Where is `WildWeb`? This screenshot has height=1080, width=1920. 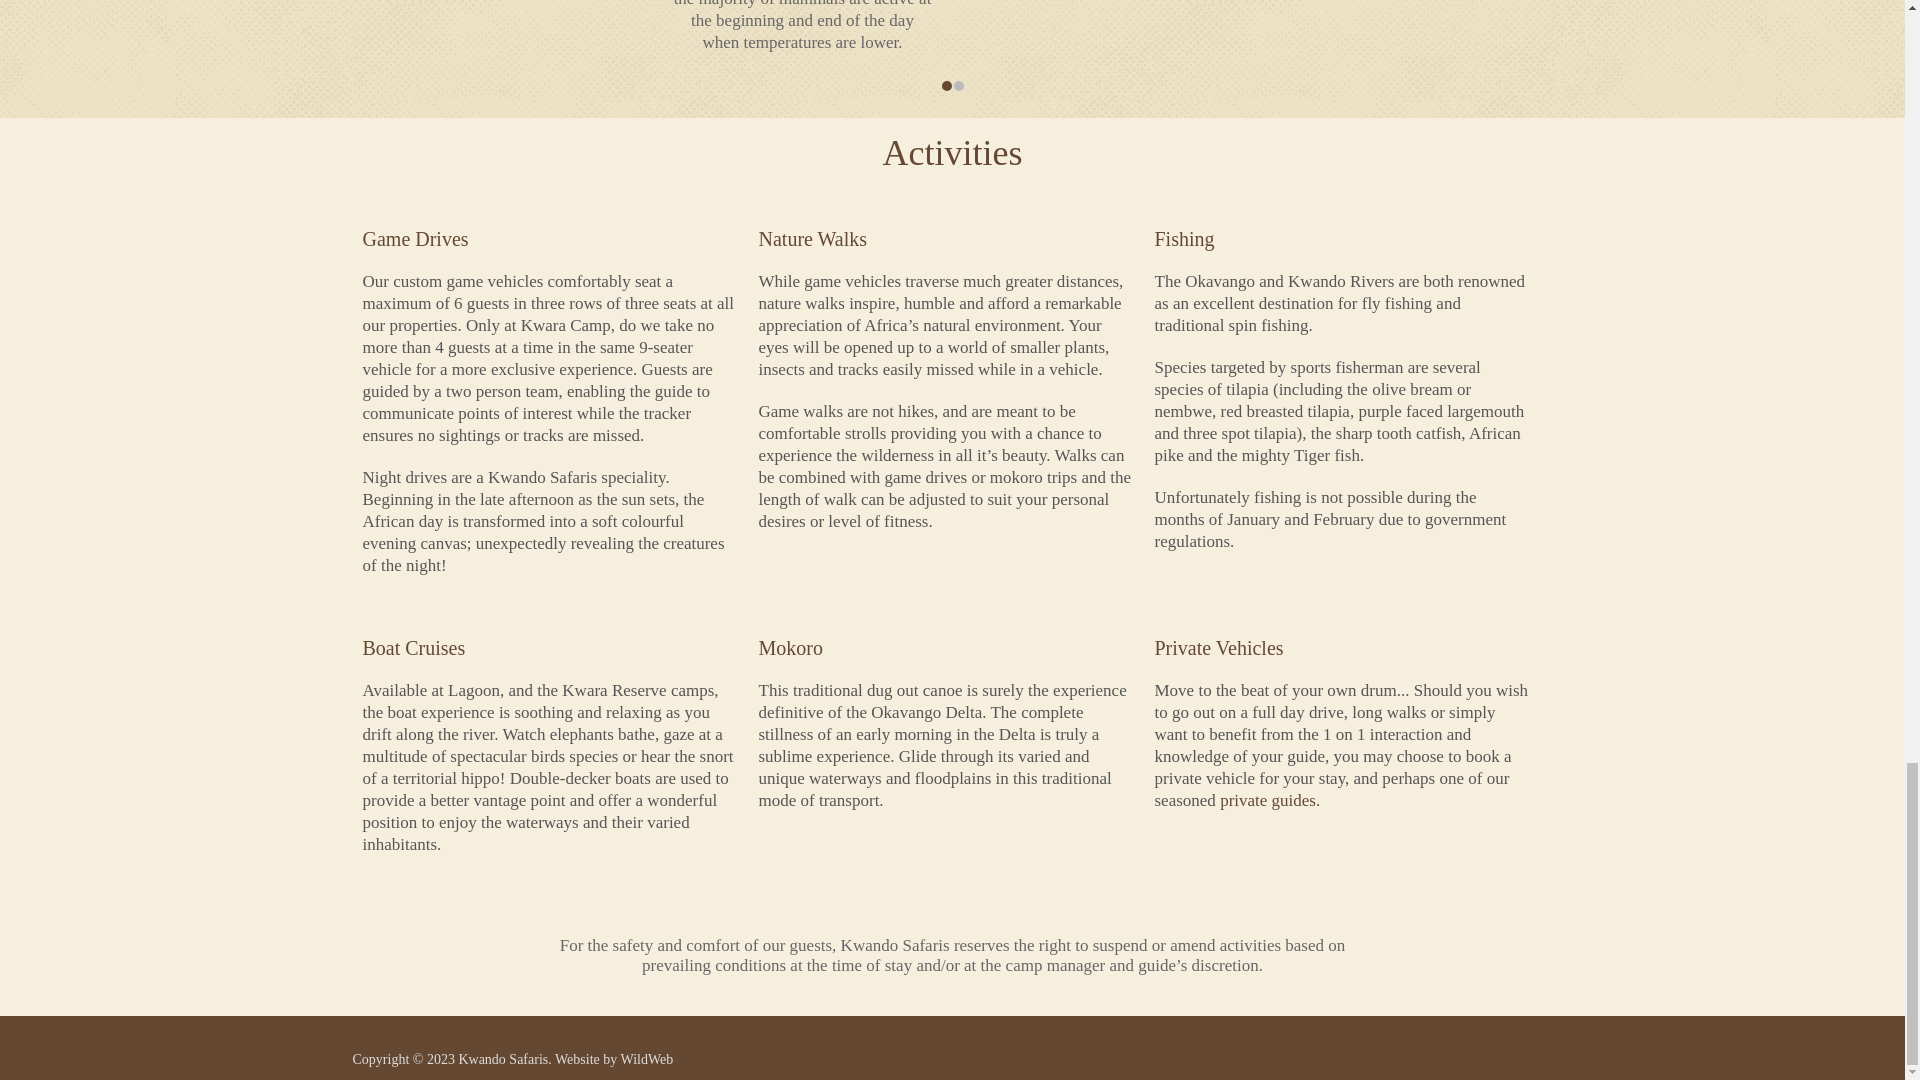 WildWeb is located at coordinates (646, 1059).